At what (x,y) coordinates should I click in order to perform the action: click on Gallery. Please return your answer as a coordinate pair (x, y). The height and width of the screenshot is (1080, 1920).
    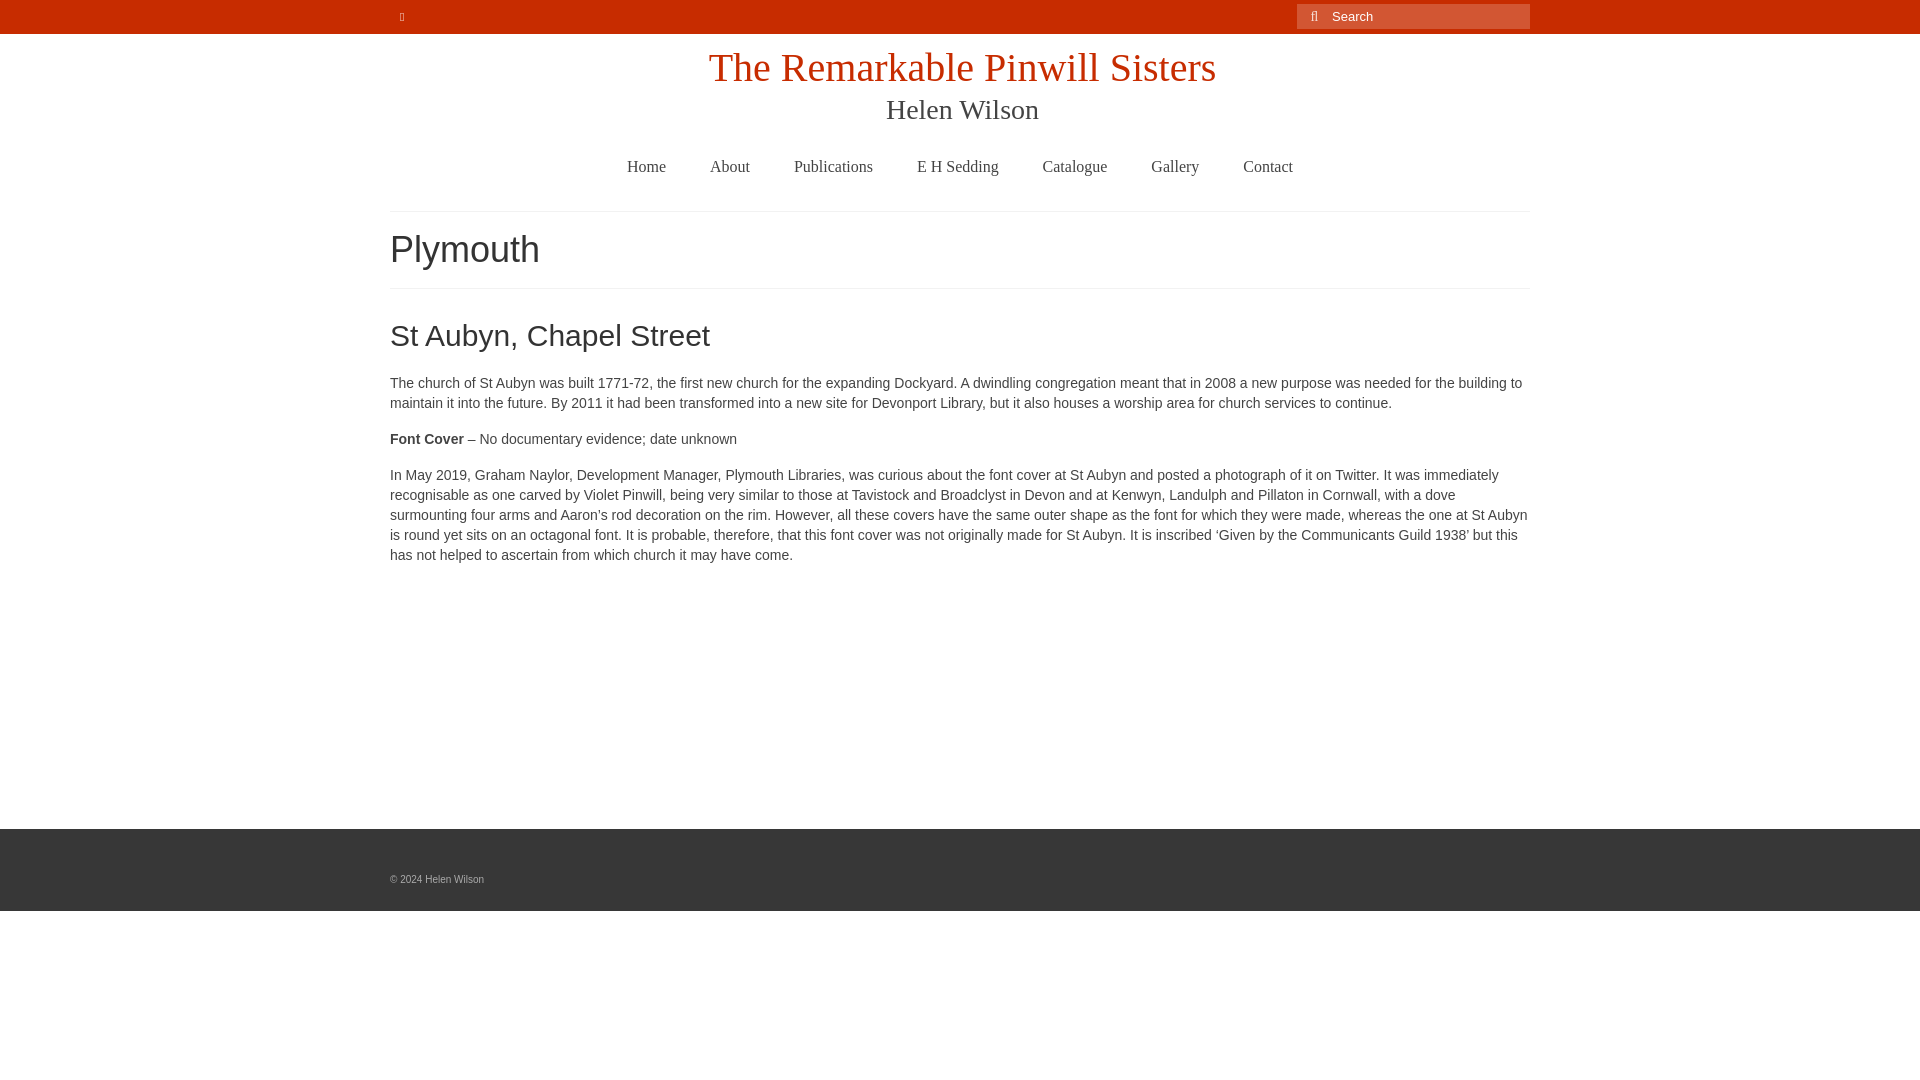
    Looking at the image, I should click on (1174, 166).